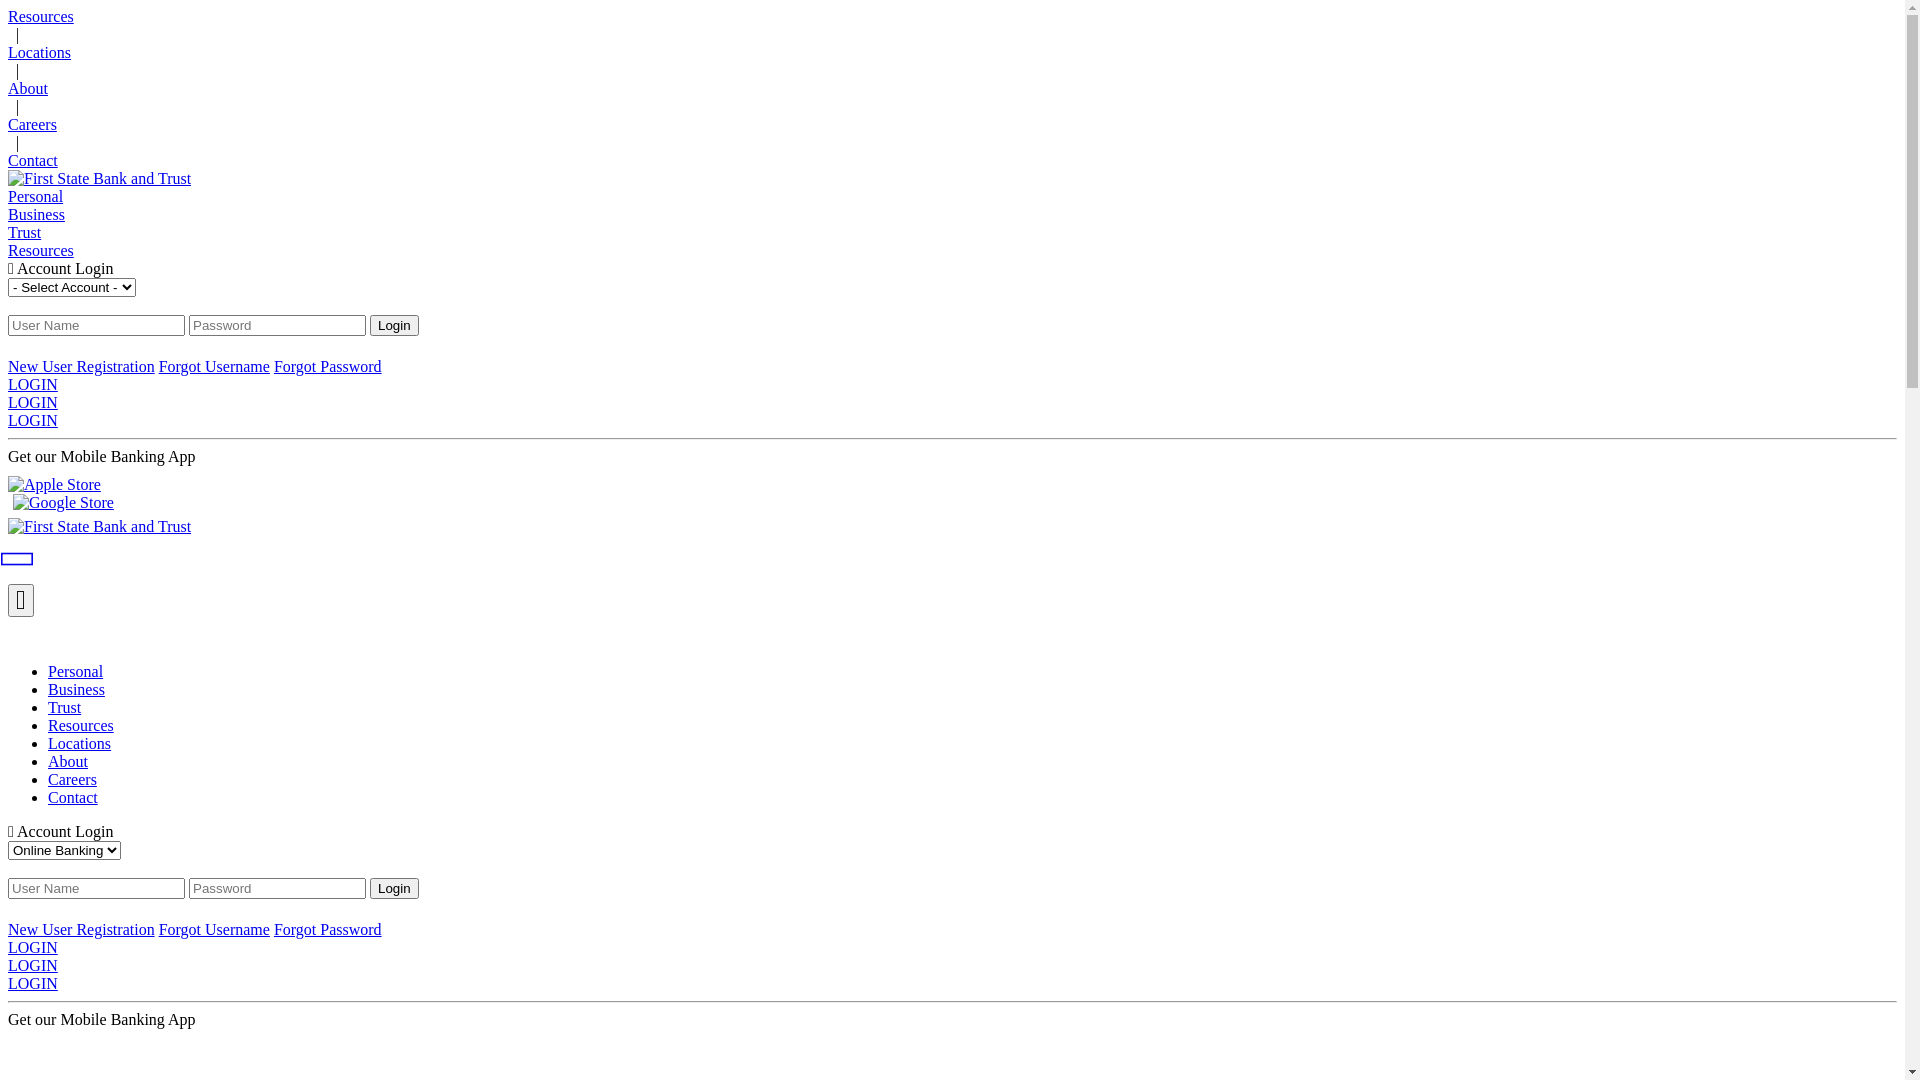 This screenshot has height=1080, width=1920. What do you see at coordinates (972, 762) in the screenshot?
I see `About` at bounding box center [972, 762].